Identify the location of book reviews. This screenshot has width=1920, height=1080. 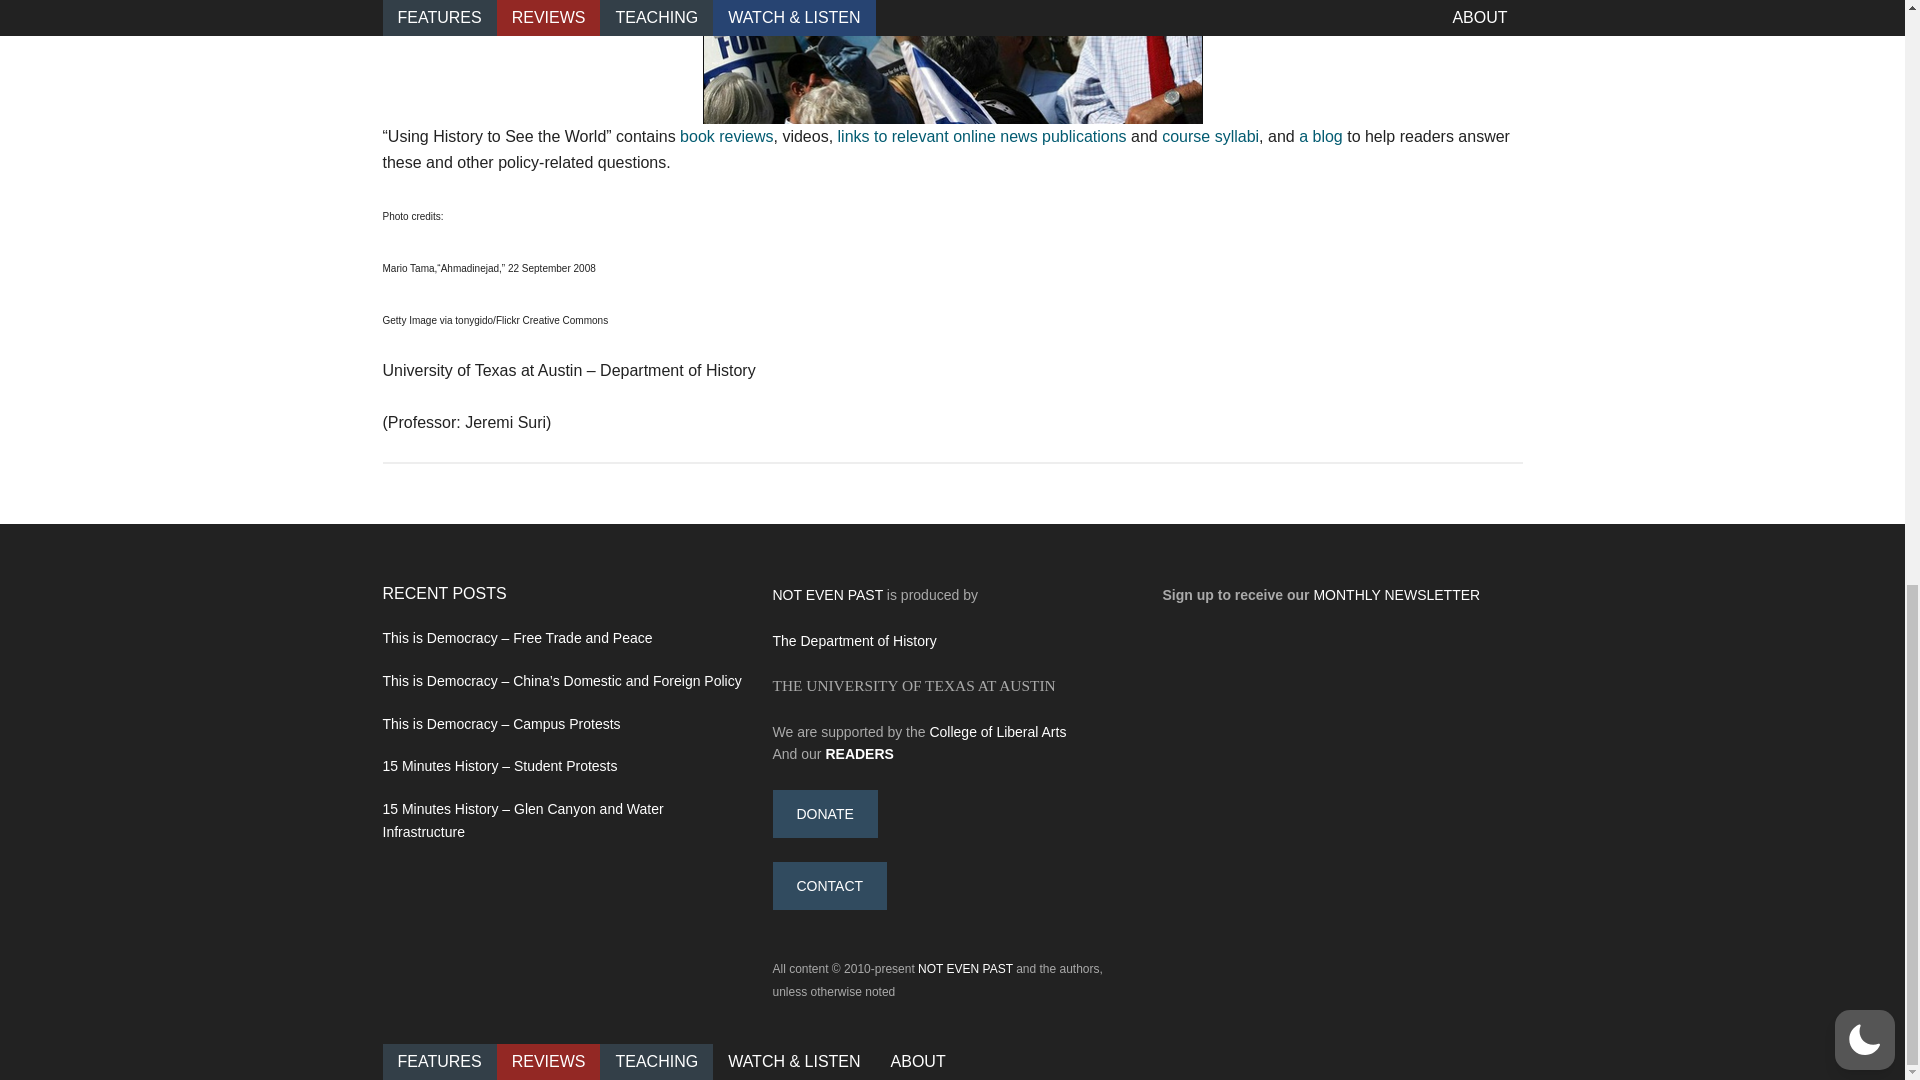
(726, 136).